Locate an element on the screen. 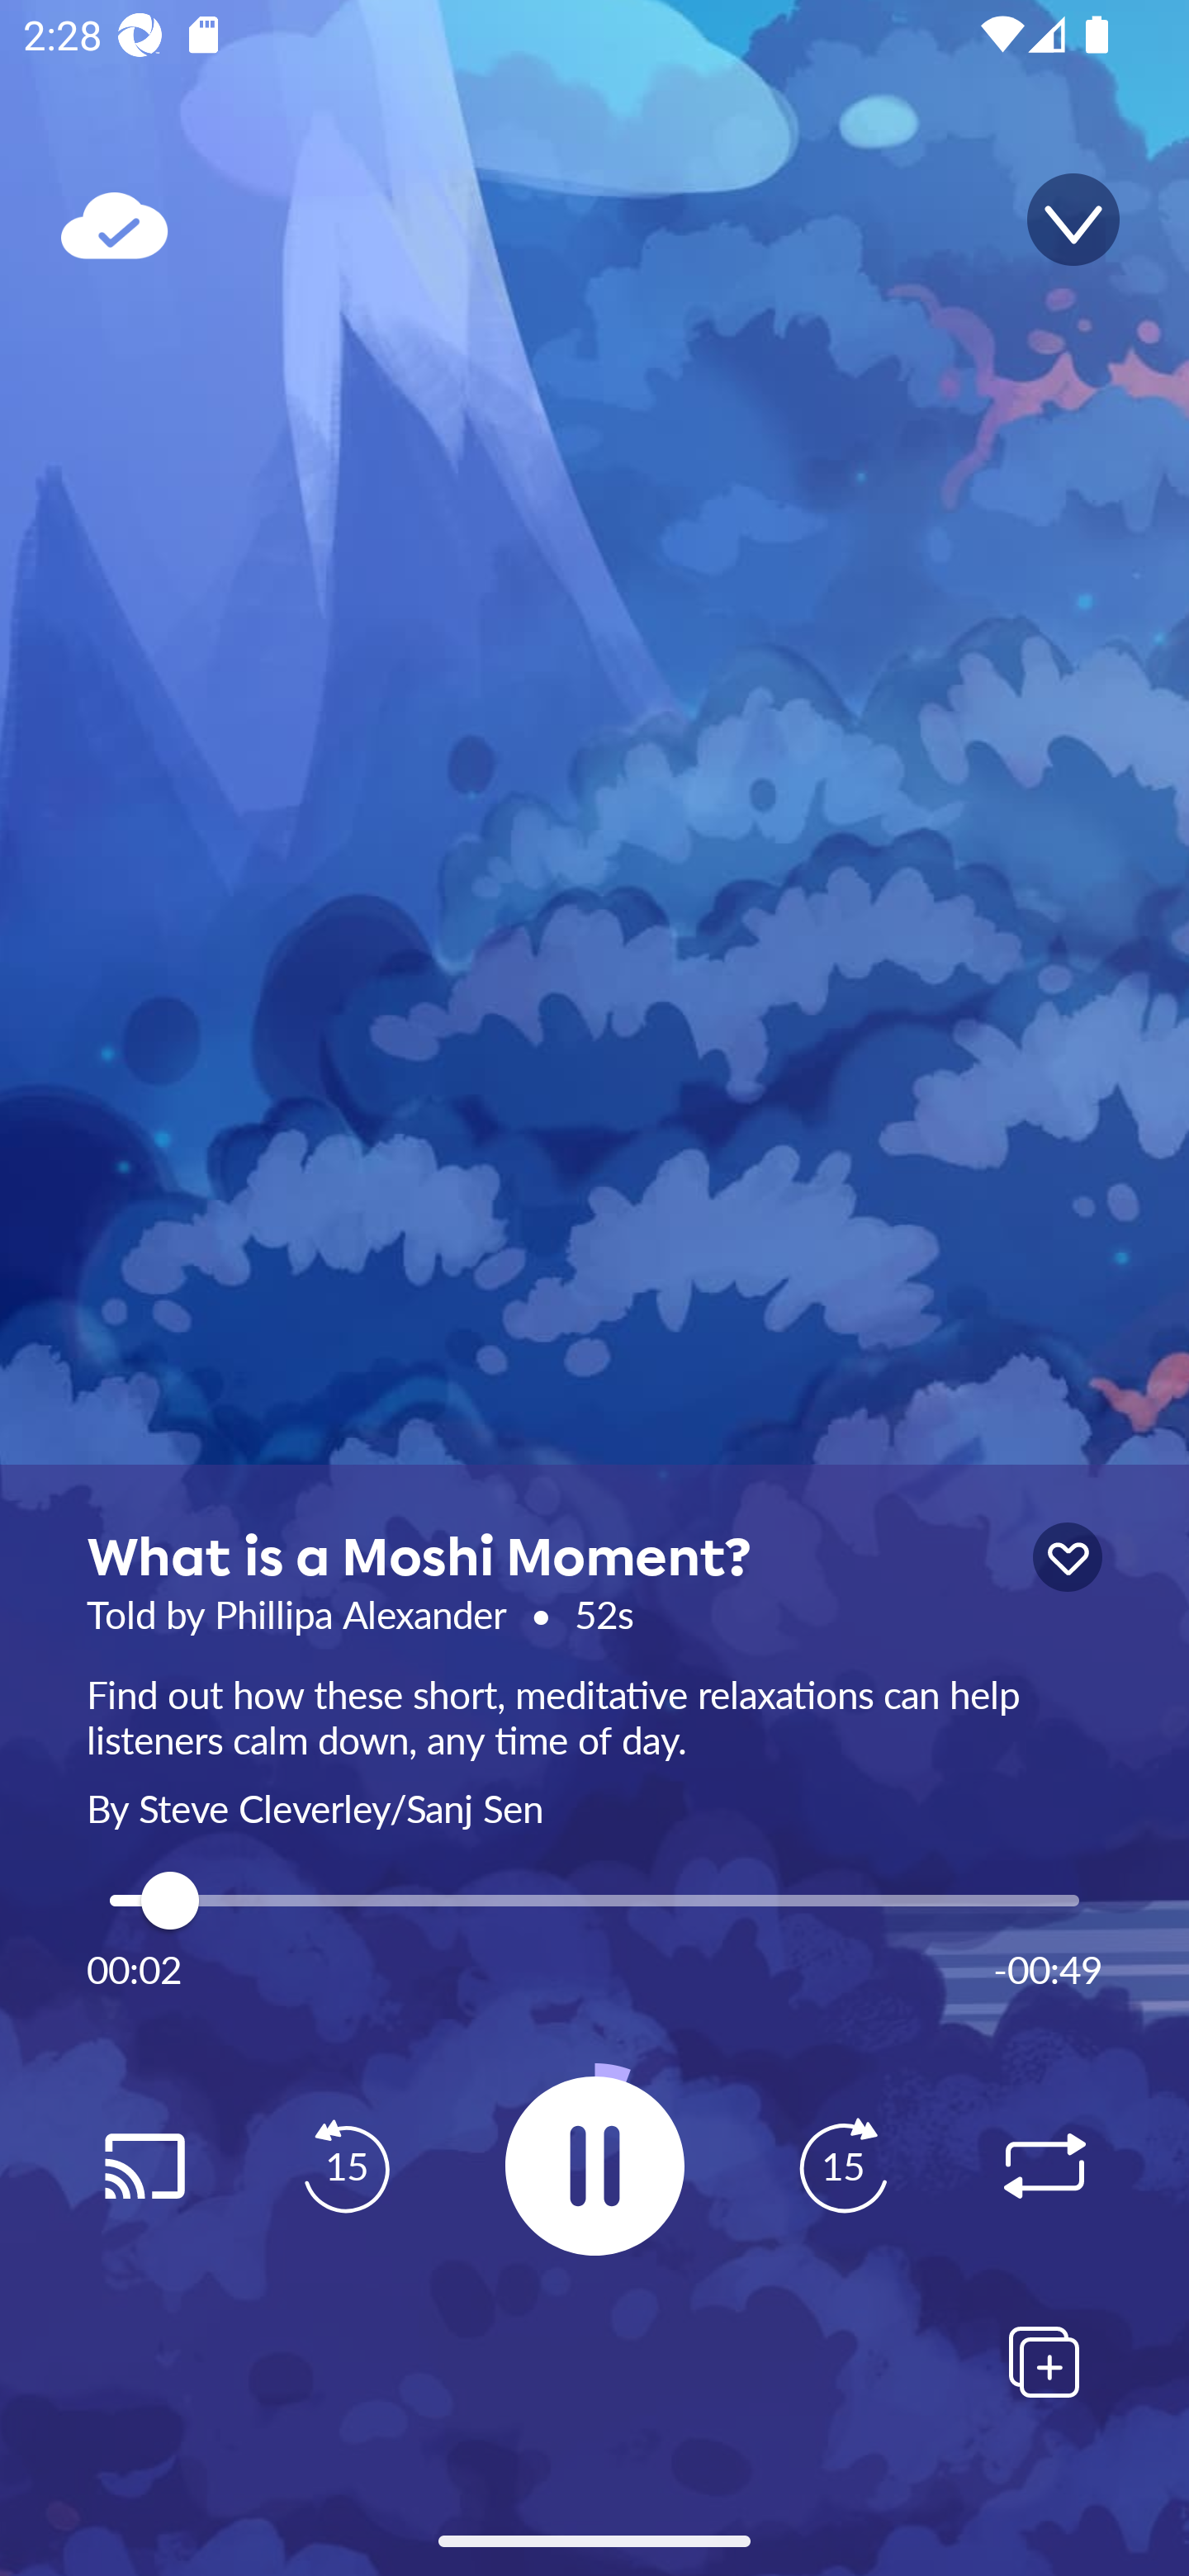 This screenshot has height=2576, width=1189. Add To Playlists is located at coordinates (1044, 2361).